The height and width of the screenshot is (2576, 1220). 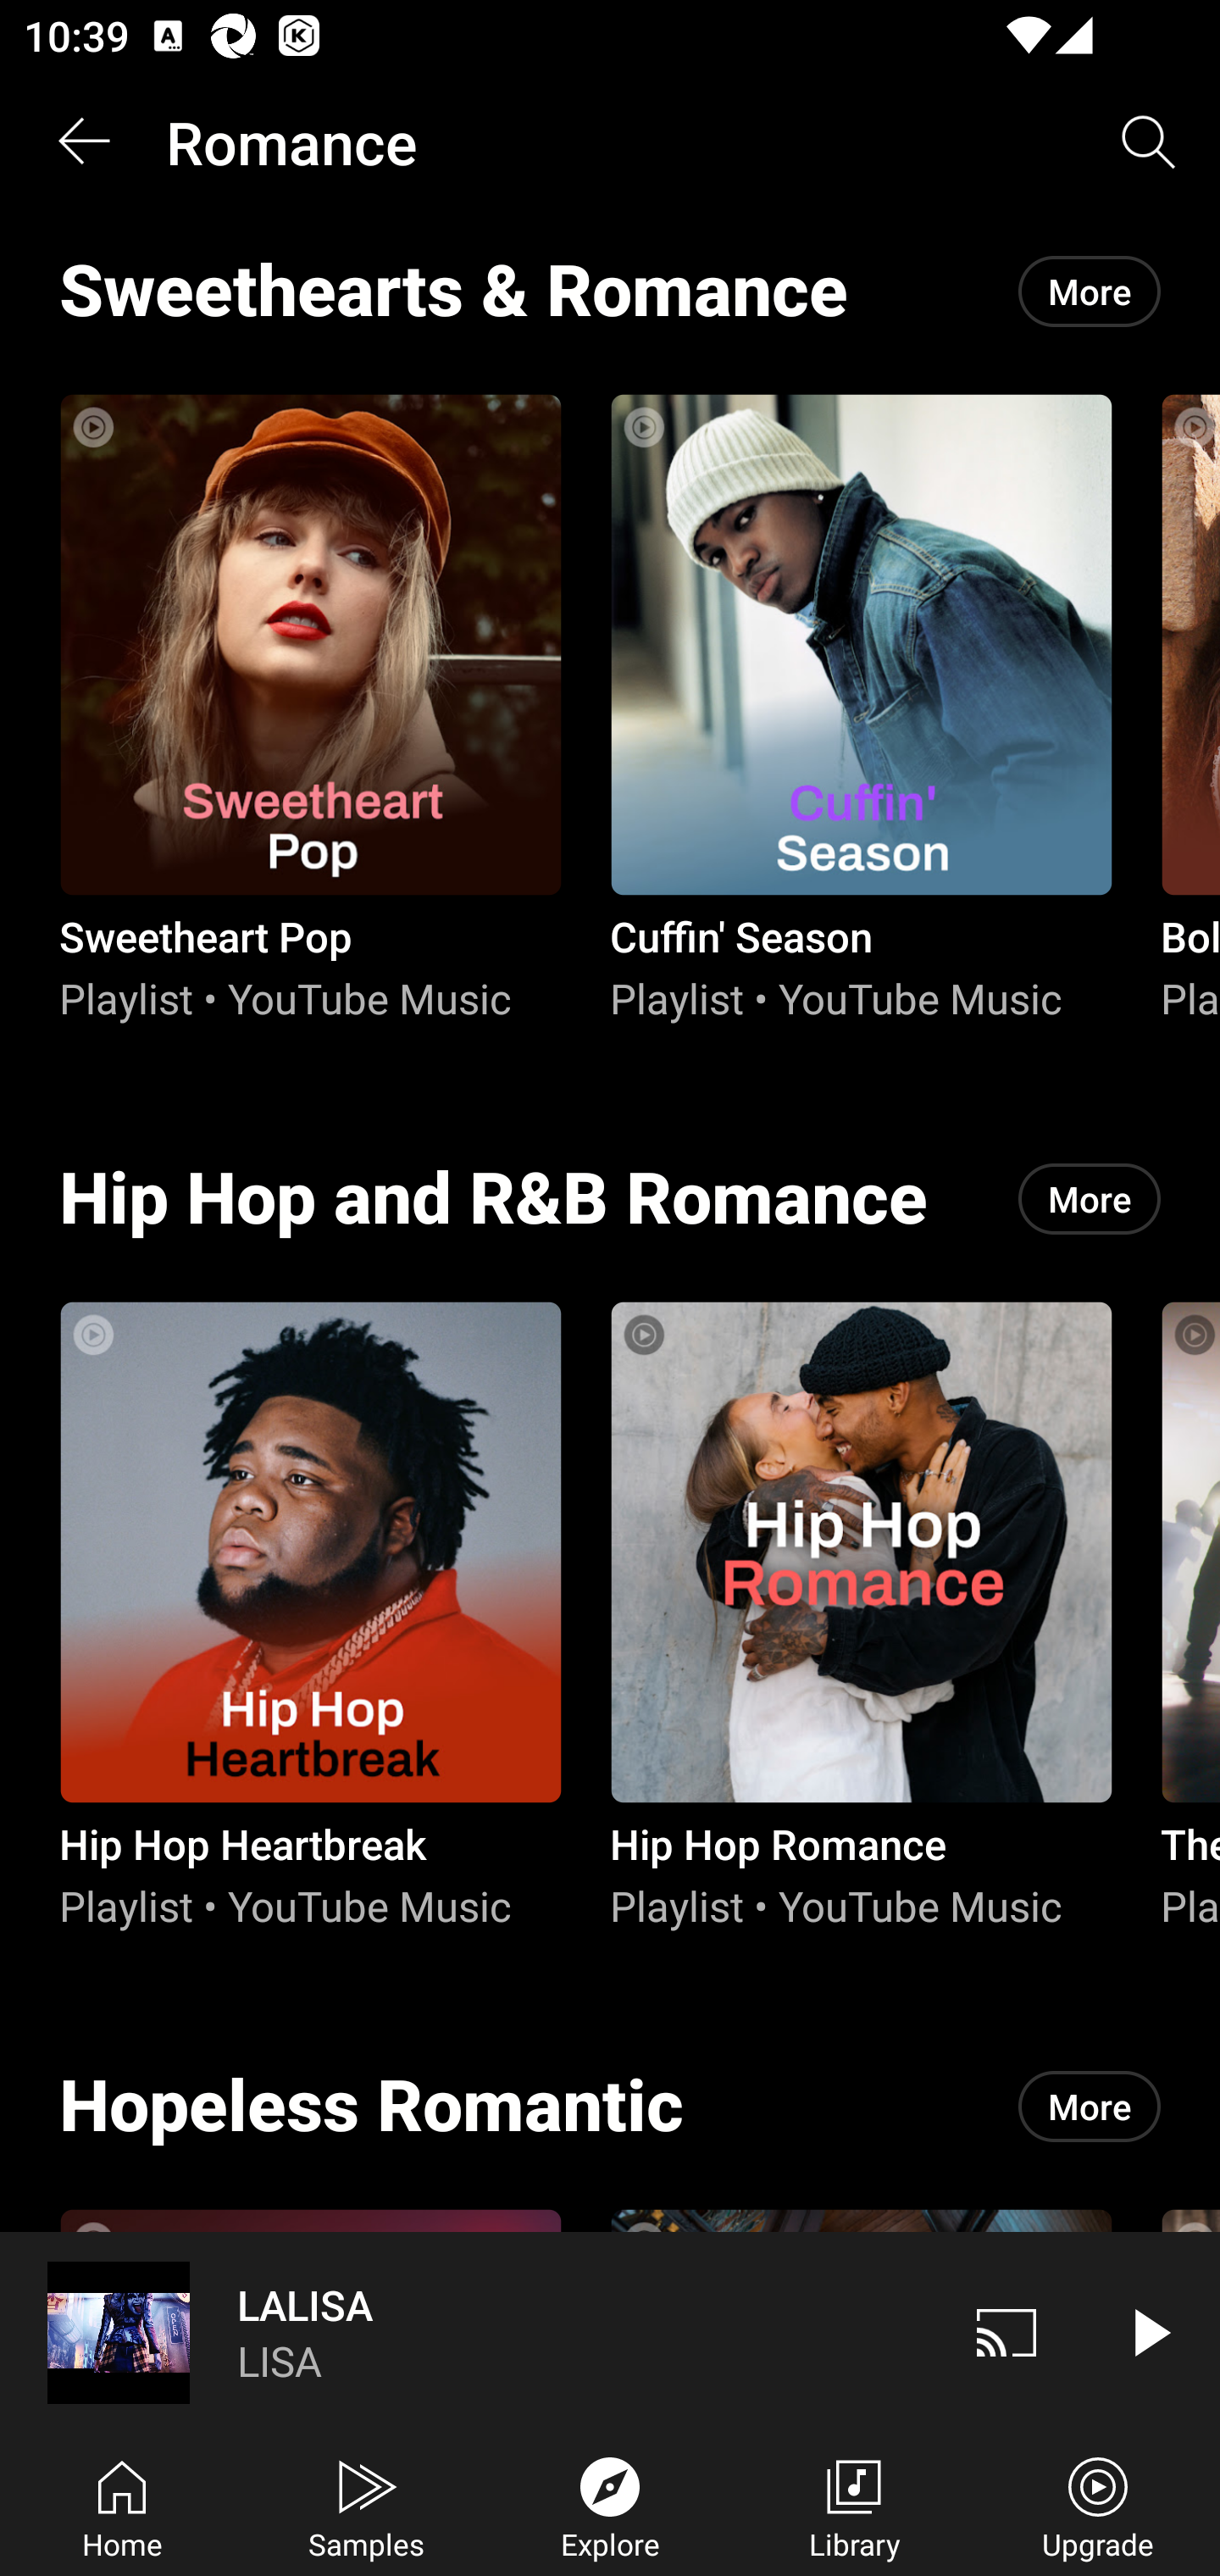 What do you see at coordinates (83, 142) in the screenshot?
I see `Back` at bounding box center [83, 142].